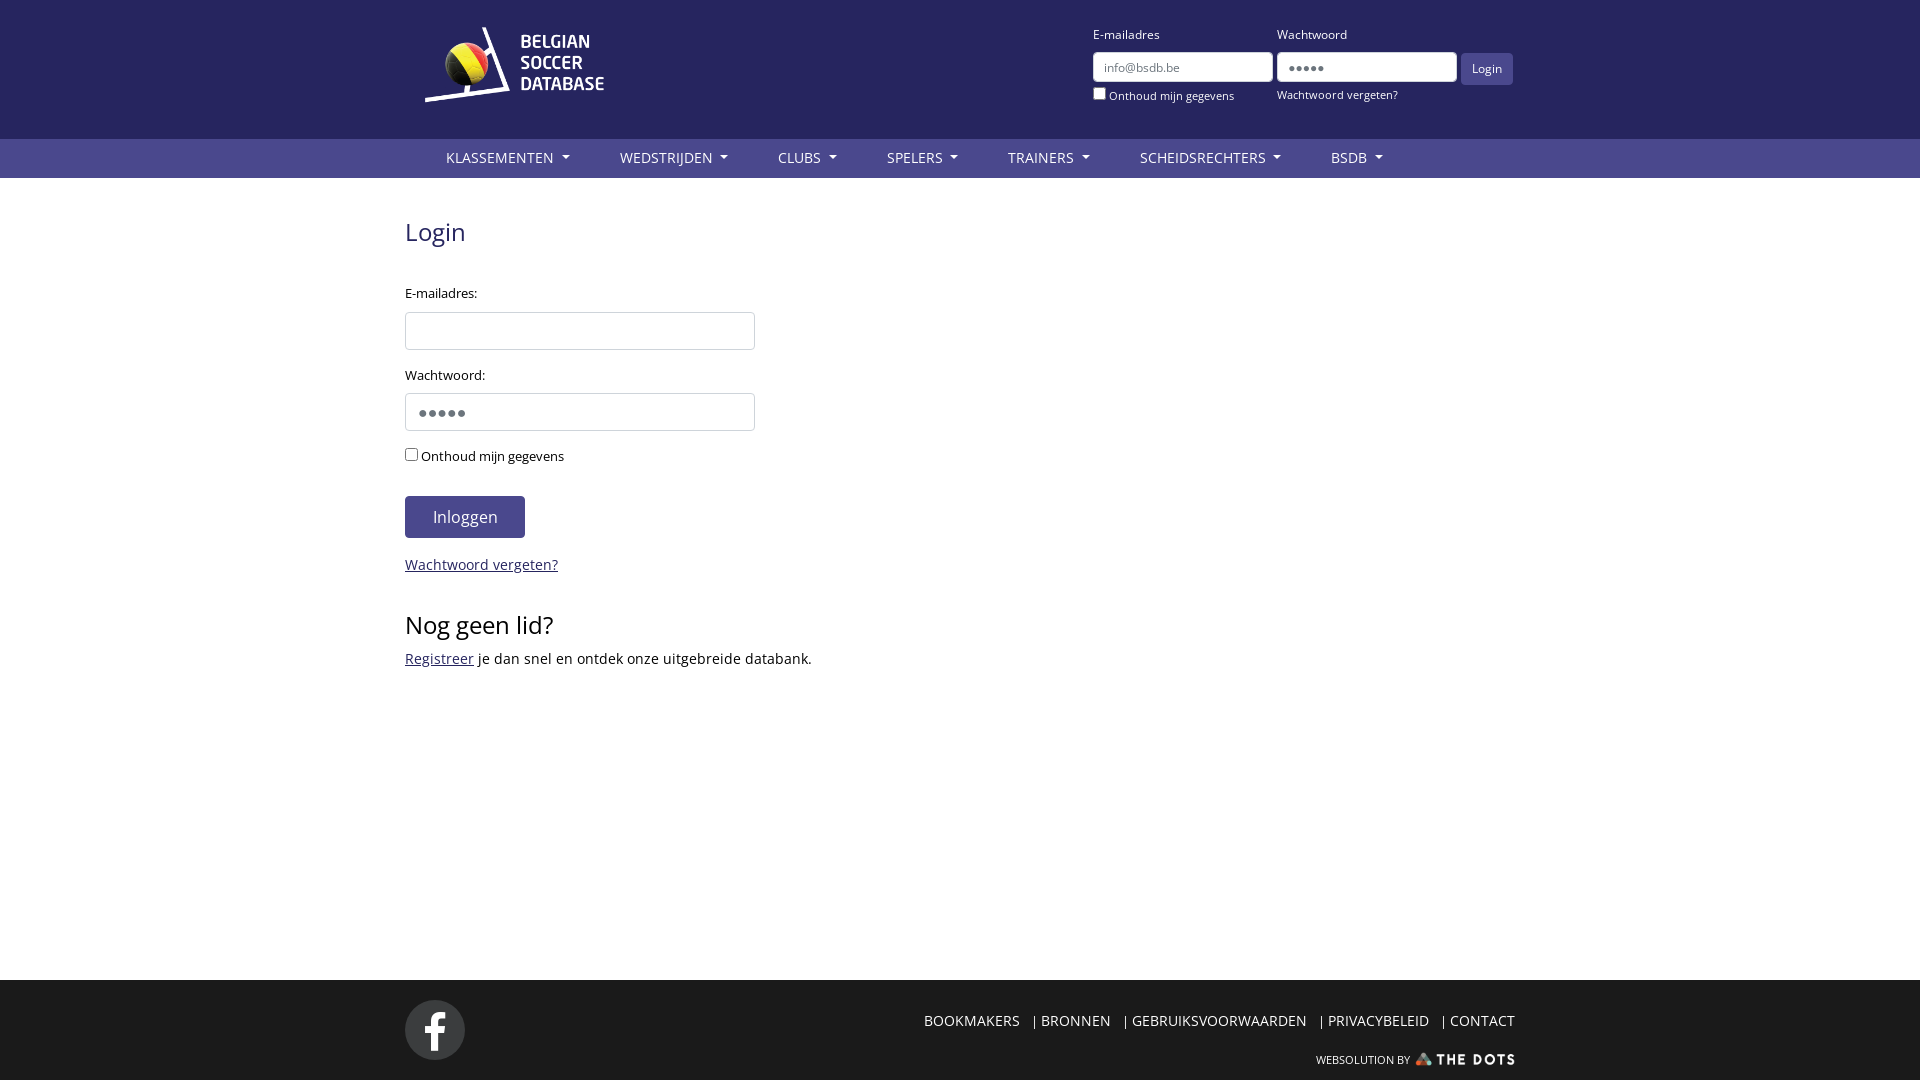 The width and height of the screenshot is (1920, 1080). I want to click on Registreer, so click(440, 658).